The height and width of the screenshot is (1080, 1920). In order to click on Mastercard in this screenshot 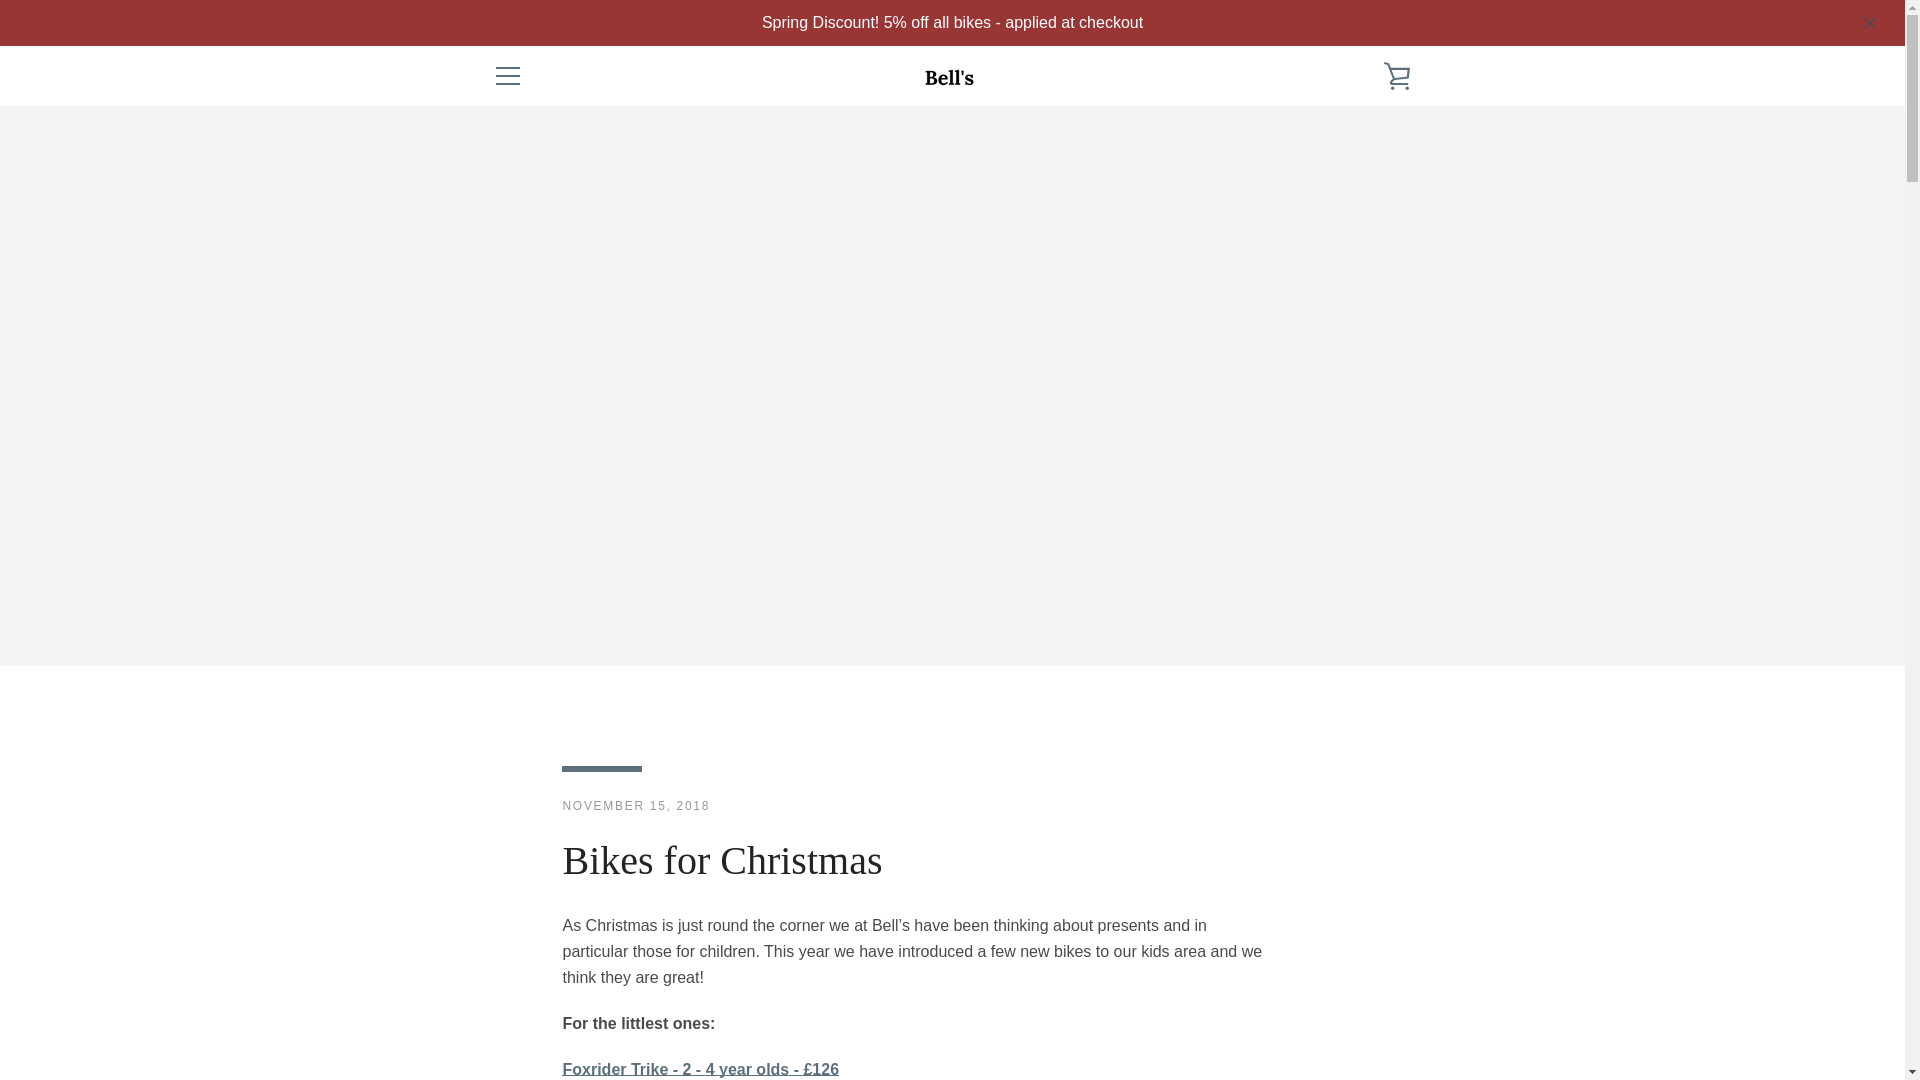, I will do `click(1348, 995)`.